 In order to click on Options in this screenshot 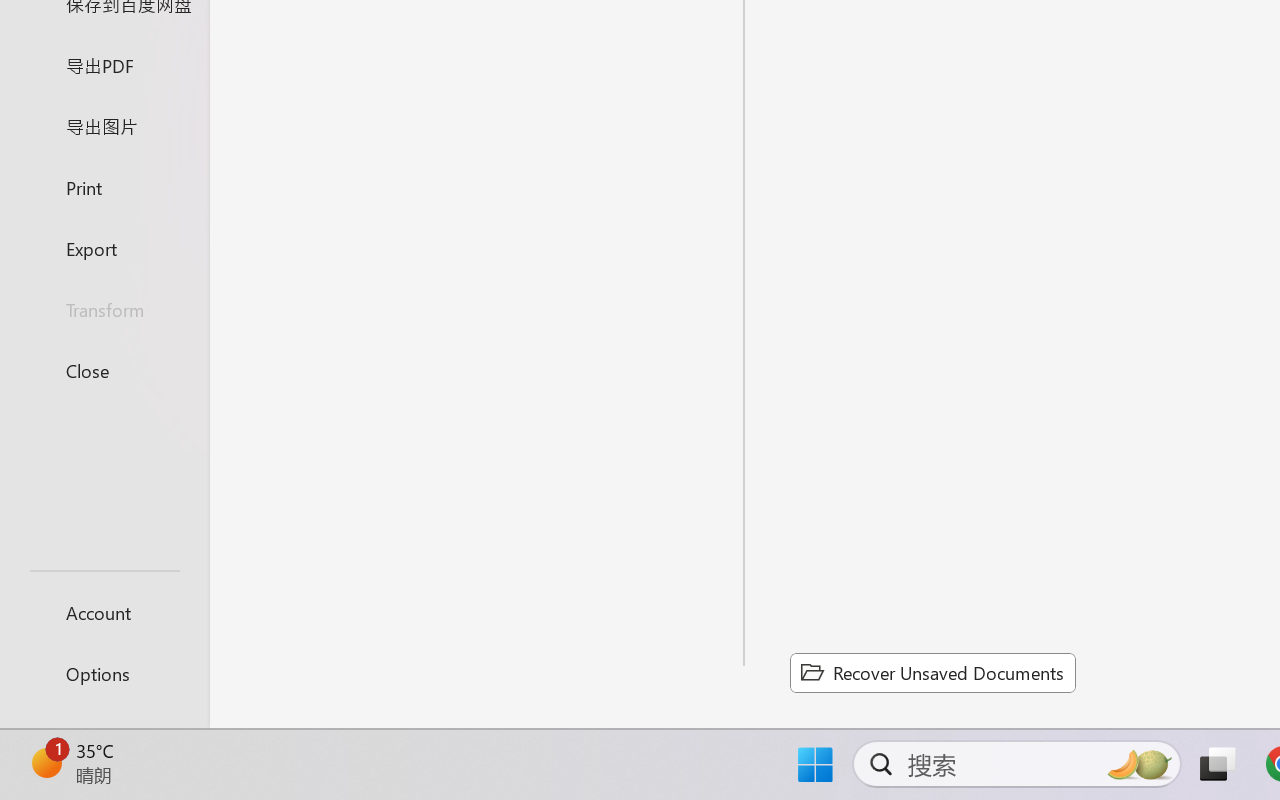, I will do `click(104, 674)`.